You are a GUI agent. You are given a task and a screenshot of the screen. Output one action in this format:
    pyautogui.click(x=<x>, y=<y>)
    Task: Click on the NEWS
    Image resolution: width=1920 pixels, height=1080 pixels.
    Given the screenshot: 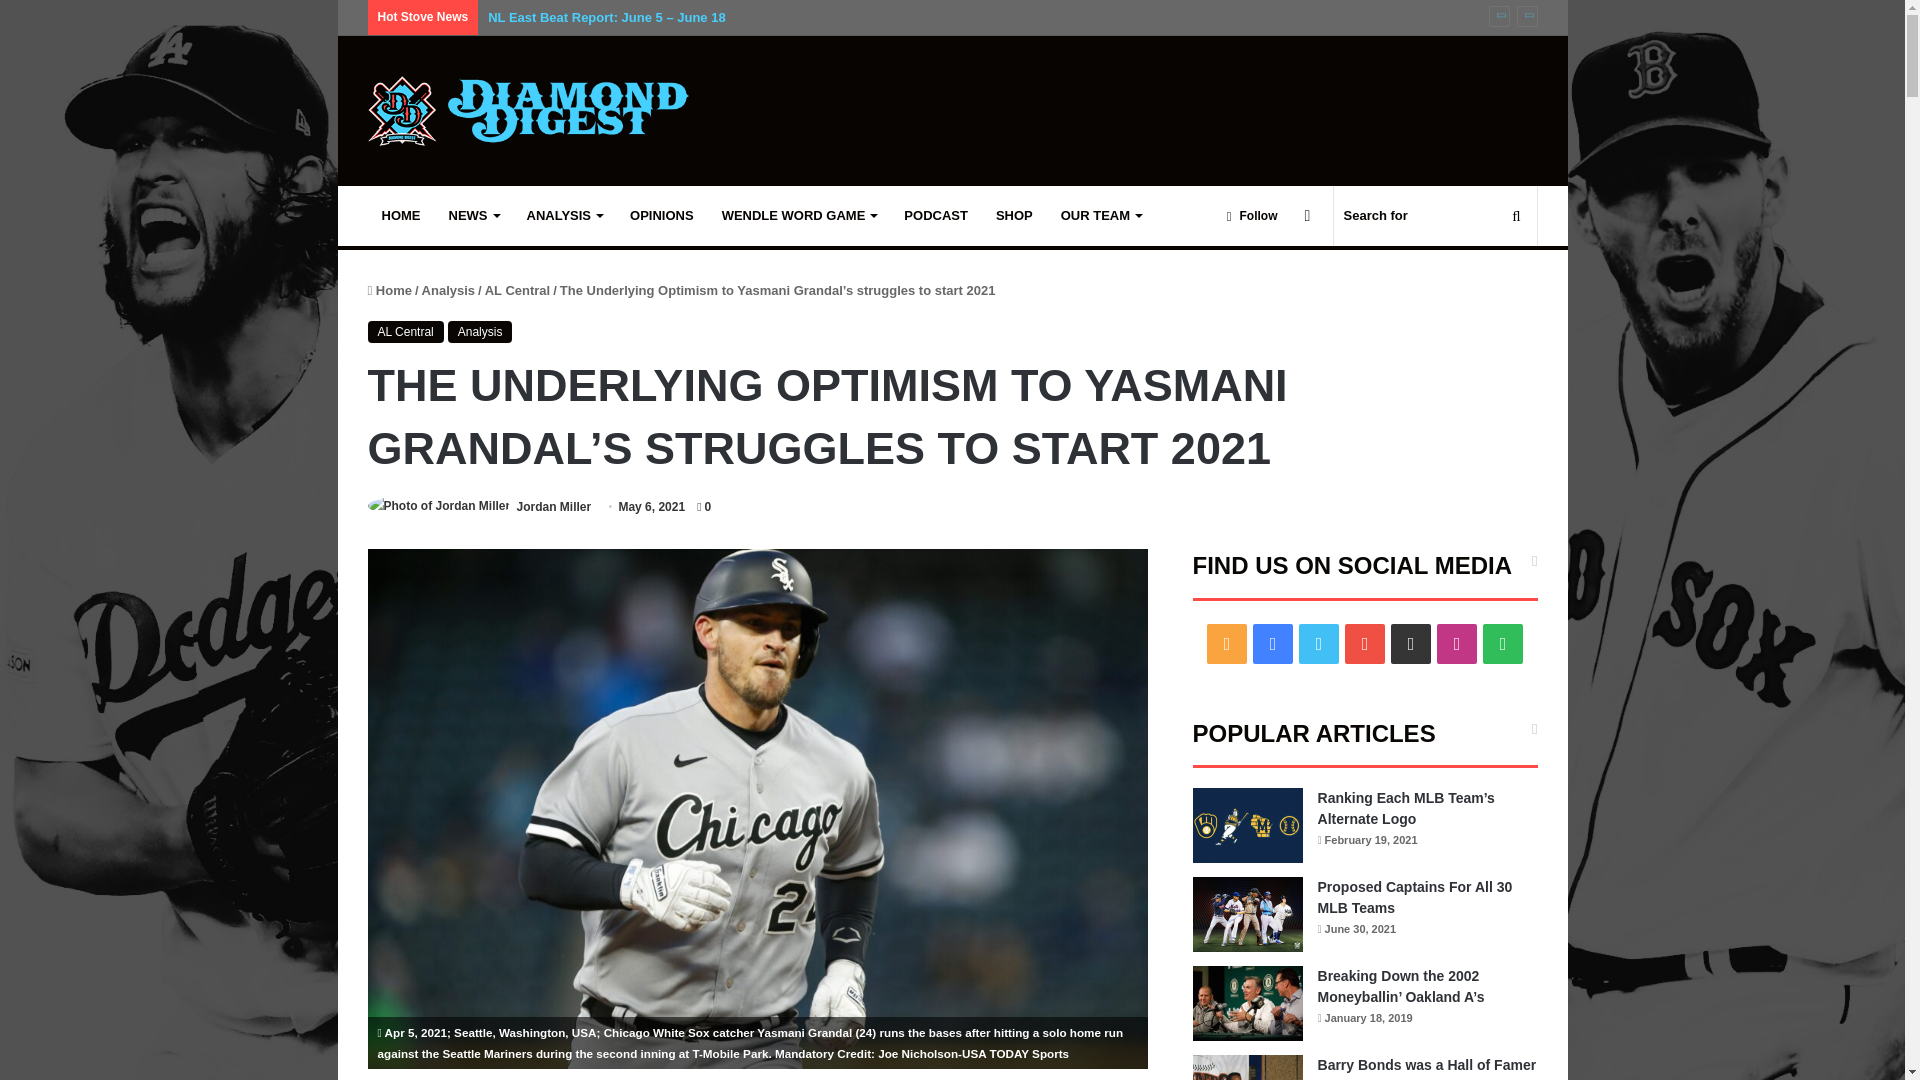 What is the action you would take?
    pyautogui.click(x=472, y=216)
    